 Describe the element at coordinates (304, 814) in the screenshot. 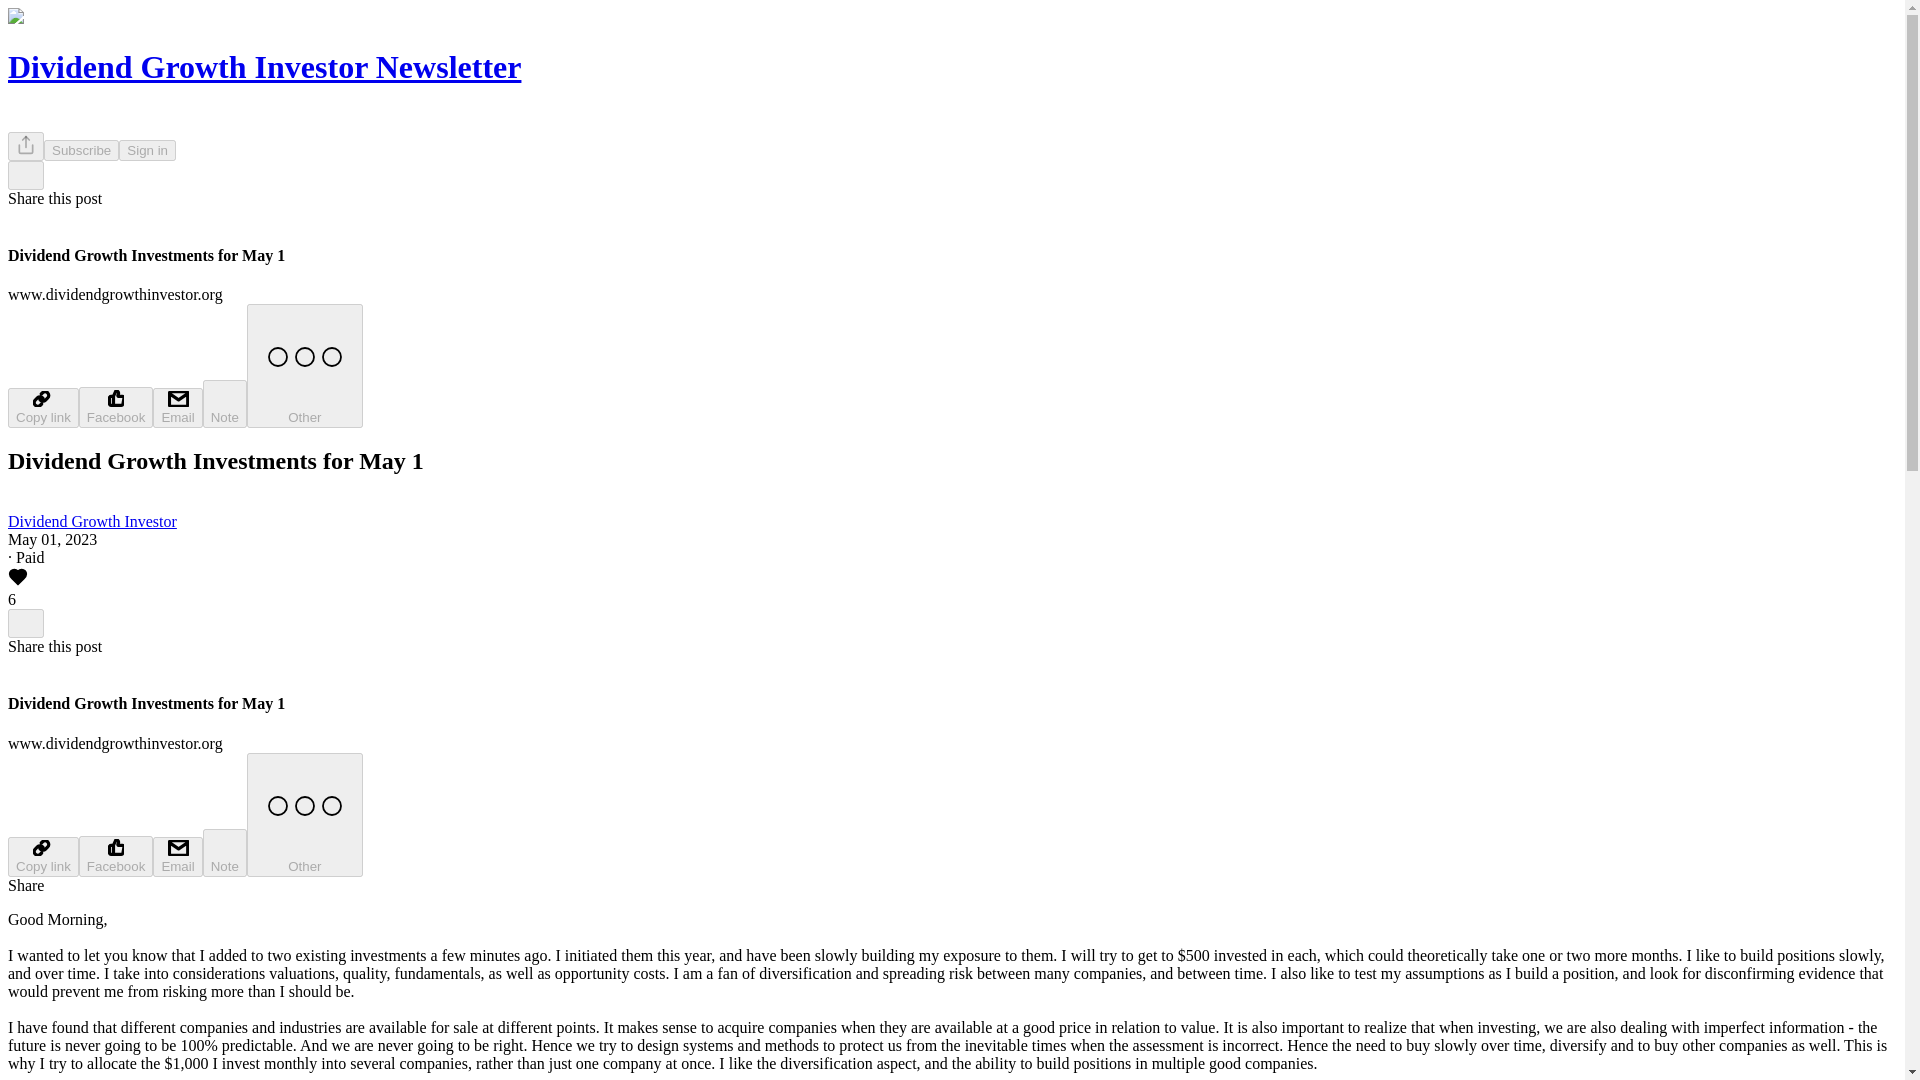

I see `Other` at that location.